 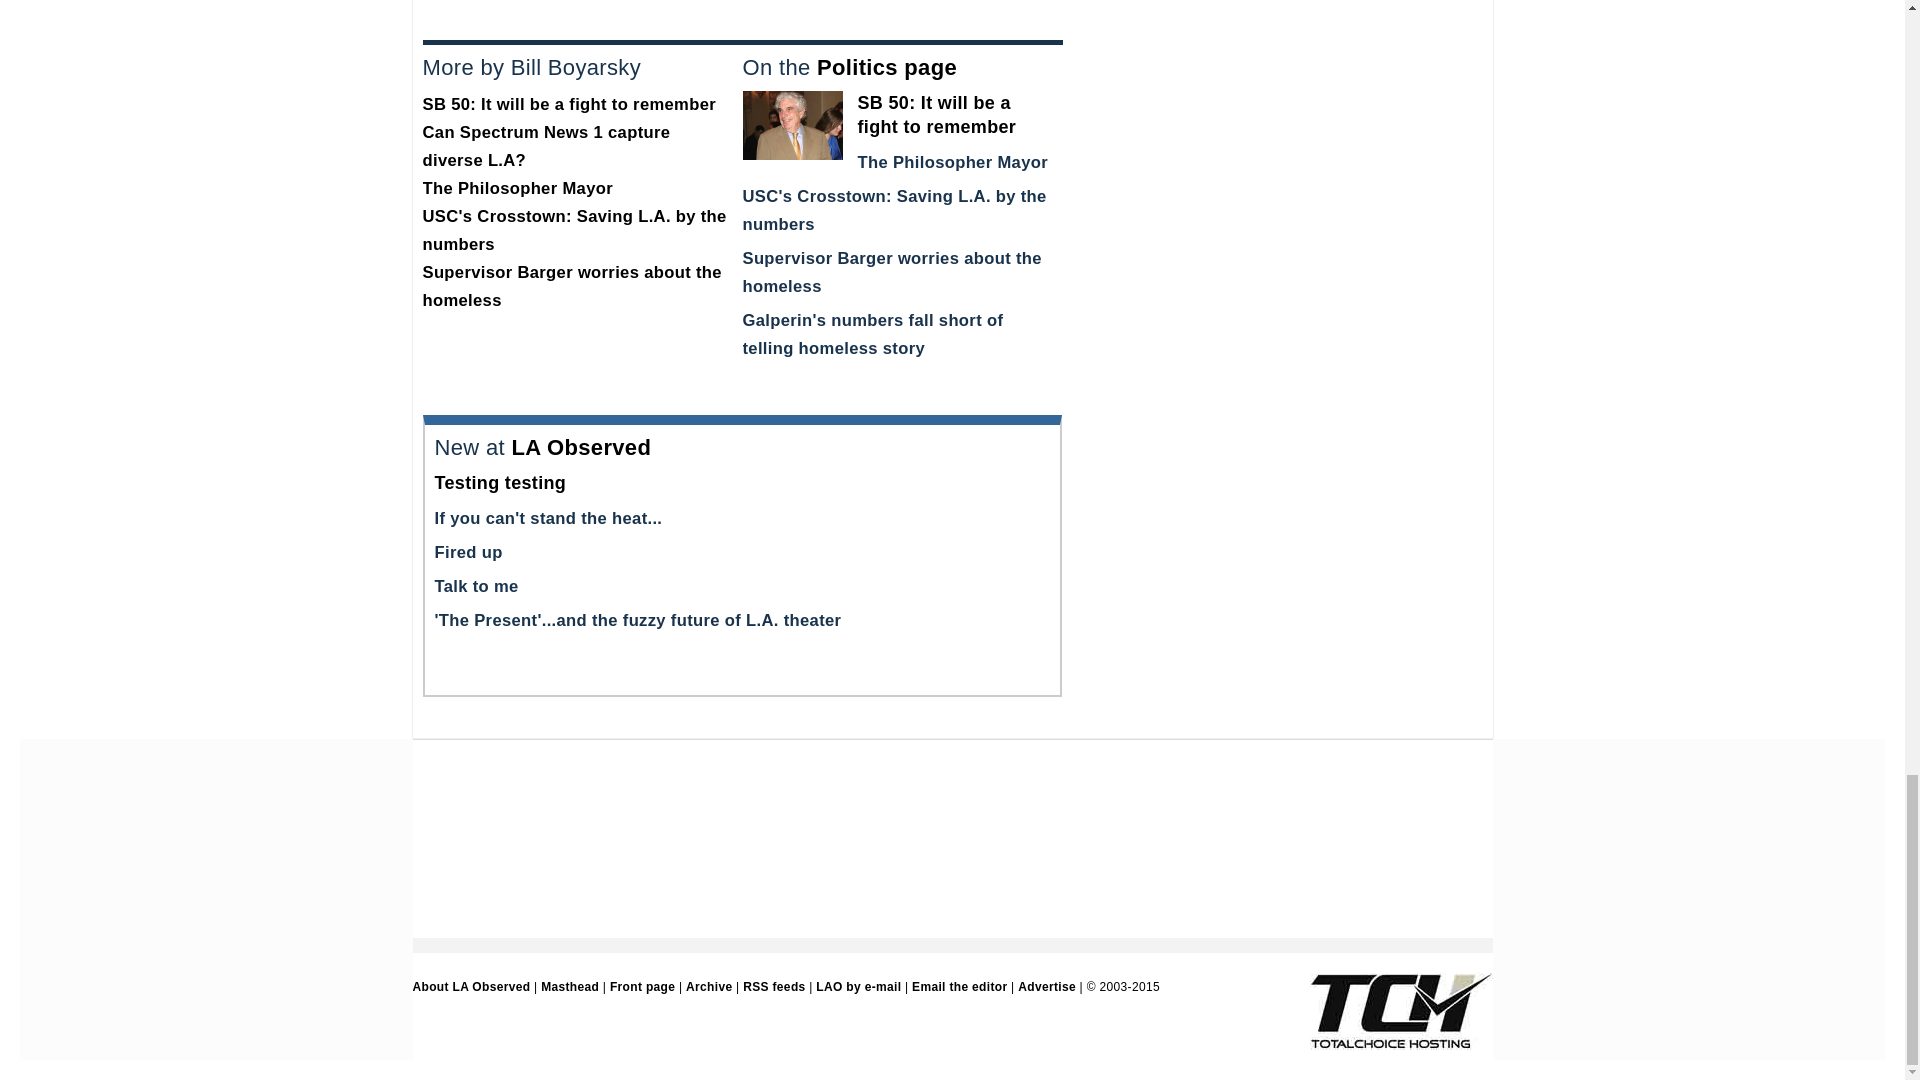 What do you see at coordinates (572, 286) in the screenshot?
I see `Supervisor Barger worries about the homeless` at bounding box center [572, 286].